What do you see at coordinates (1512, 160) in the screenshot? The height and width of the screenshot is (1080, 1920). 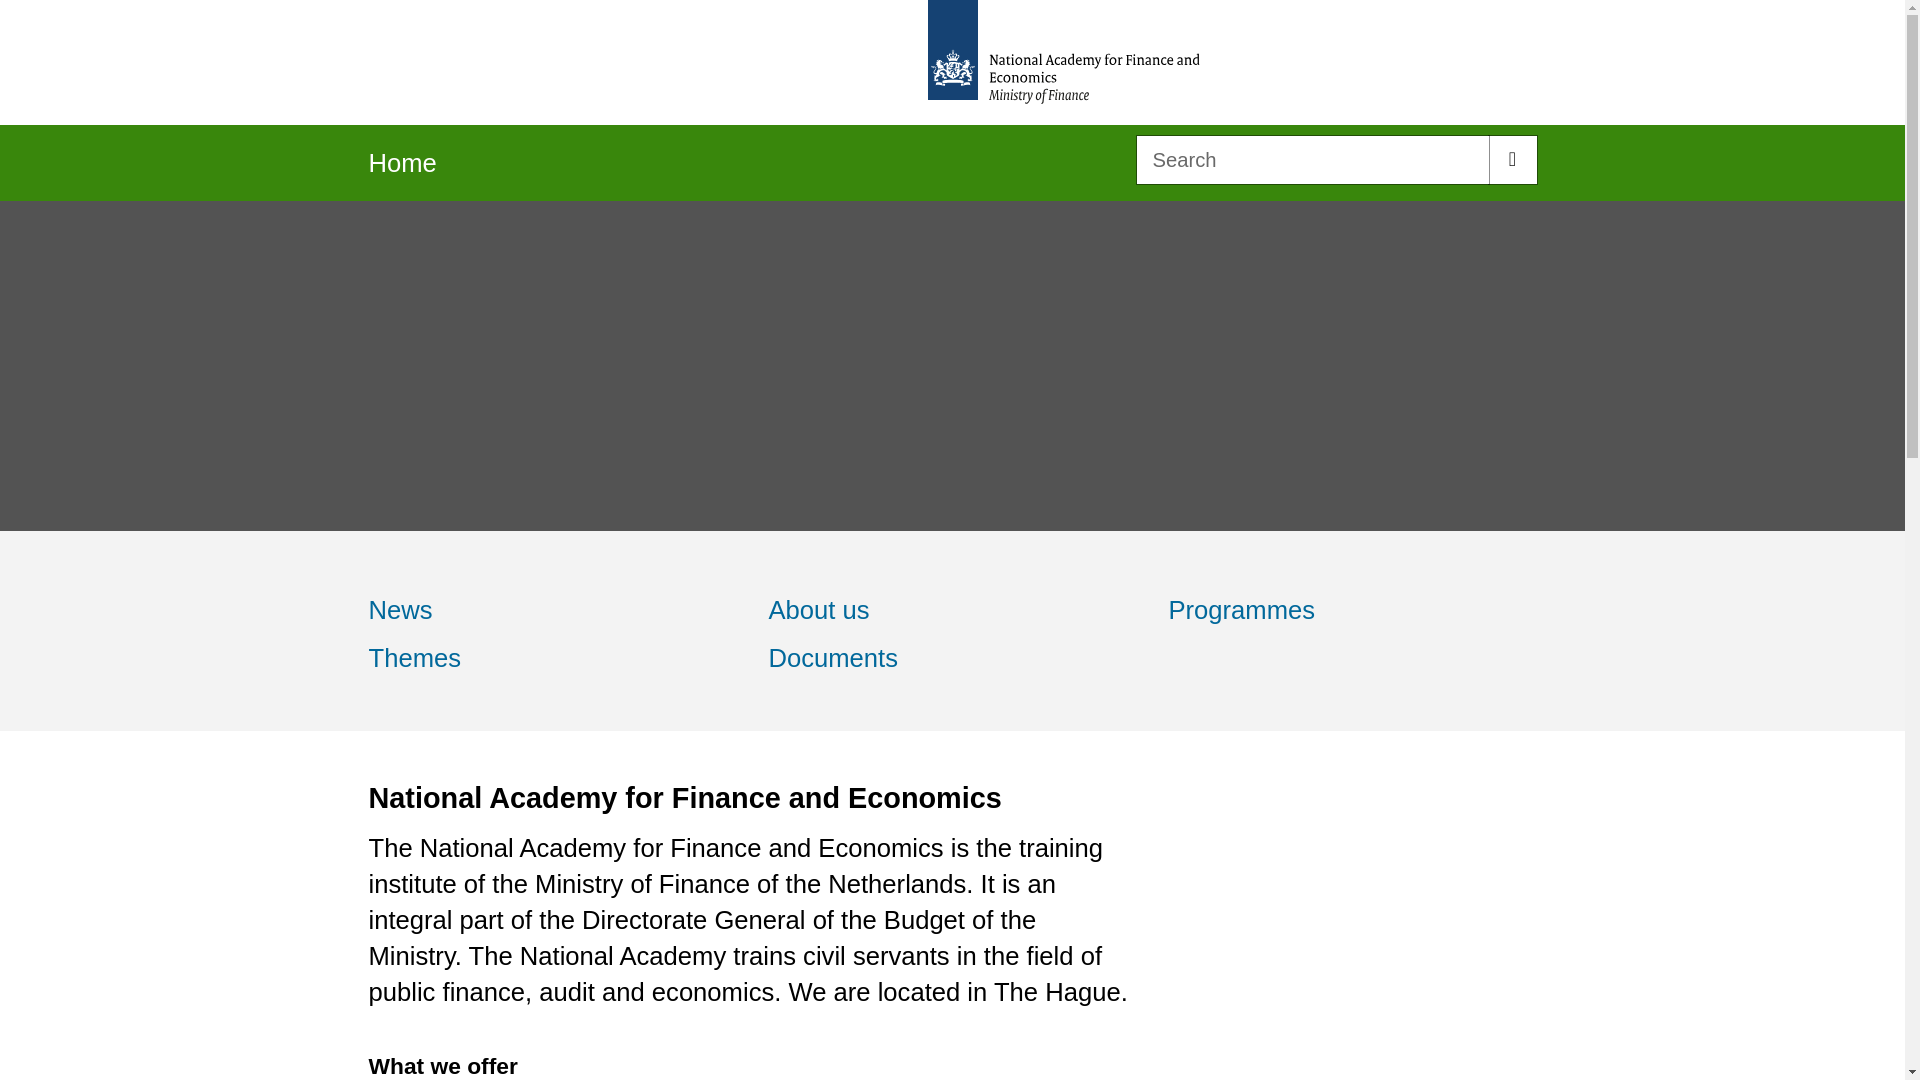 I see `Start search` at bounding box center [1512, 160].